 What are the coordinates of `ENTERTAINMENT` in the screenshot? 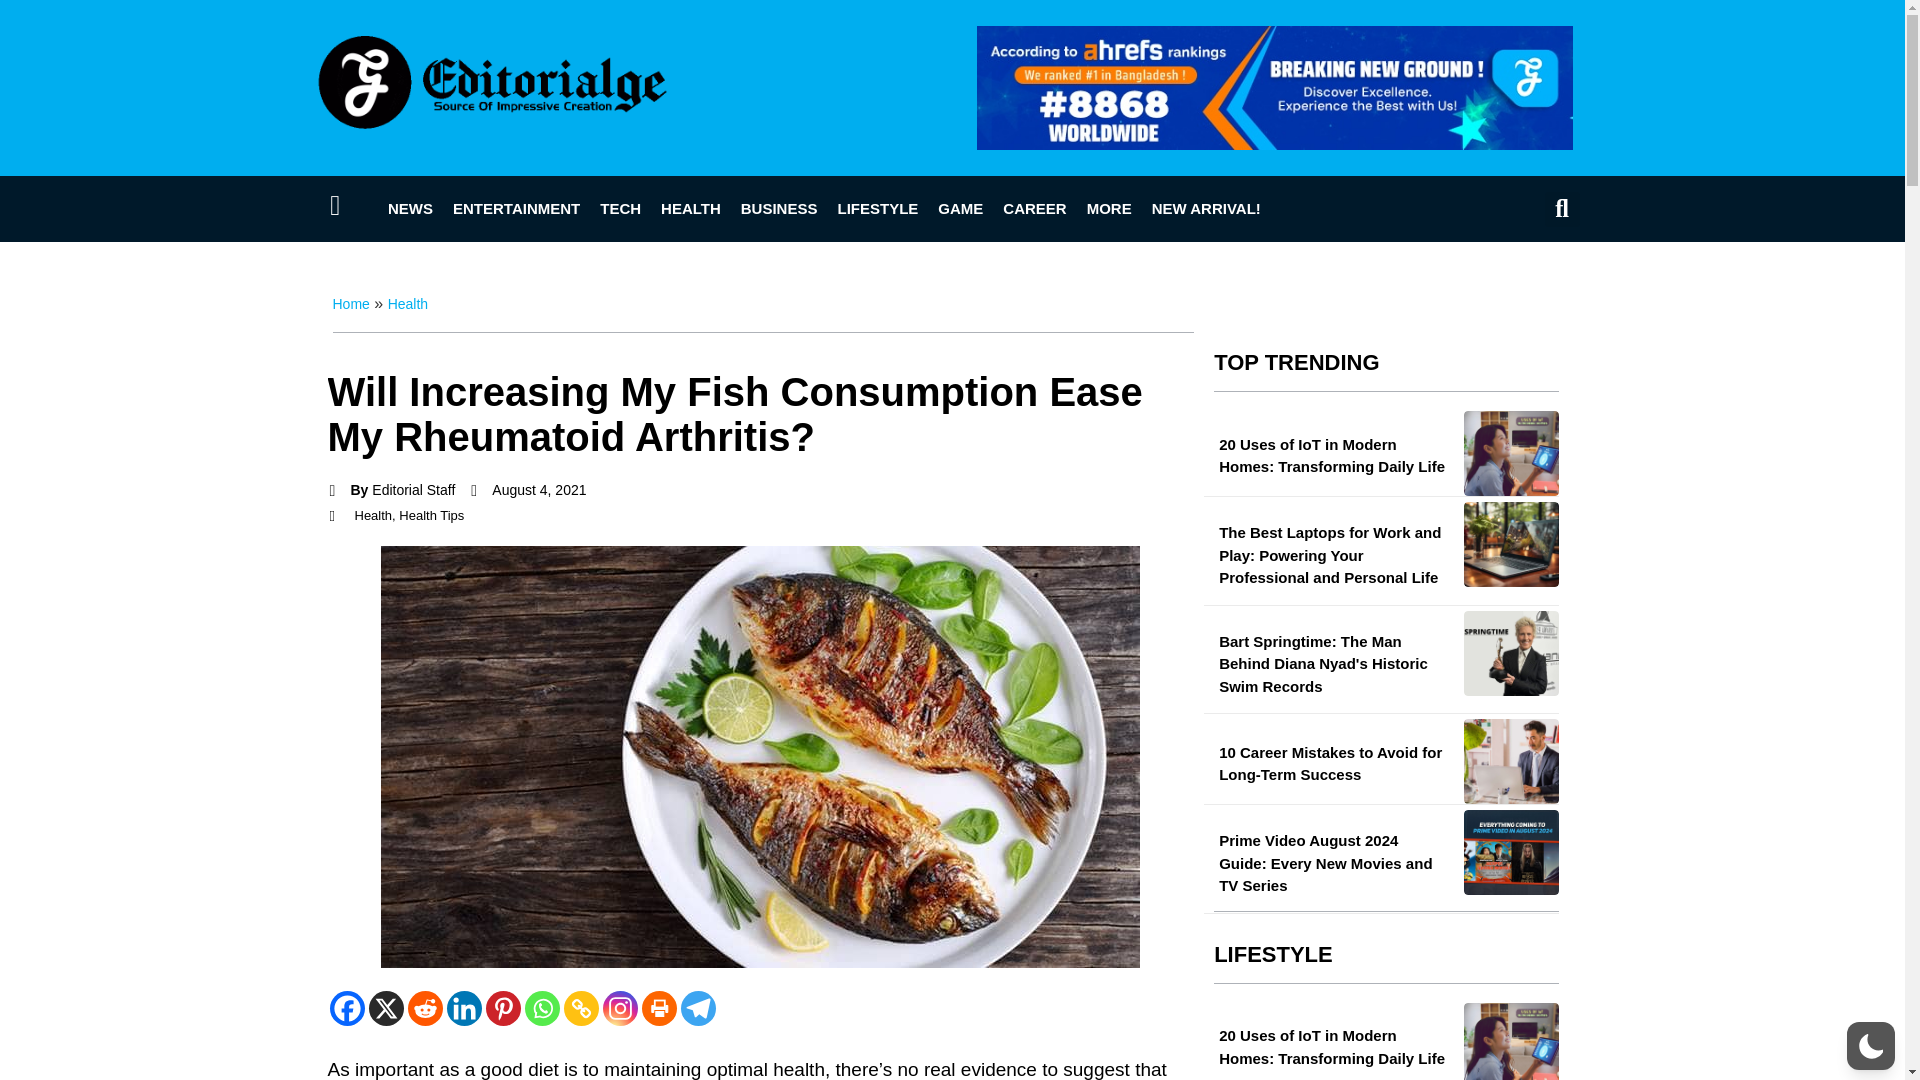 It's located at (516, 208).